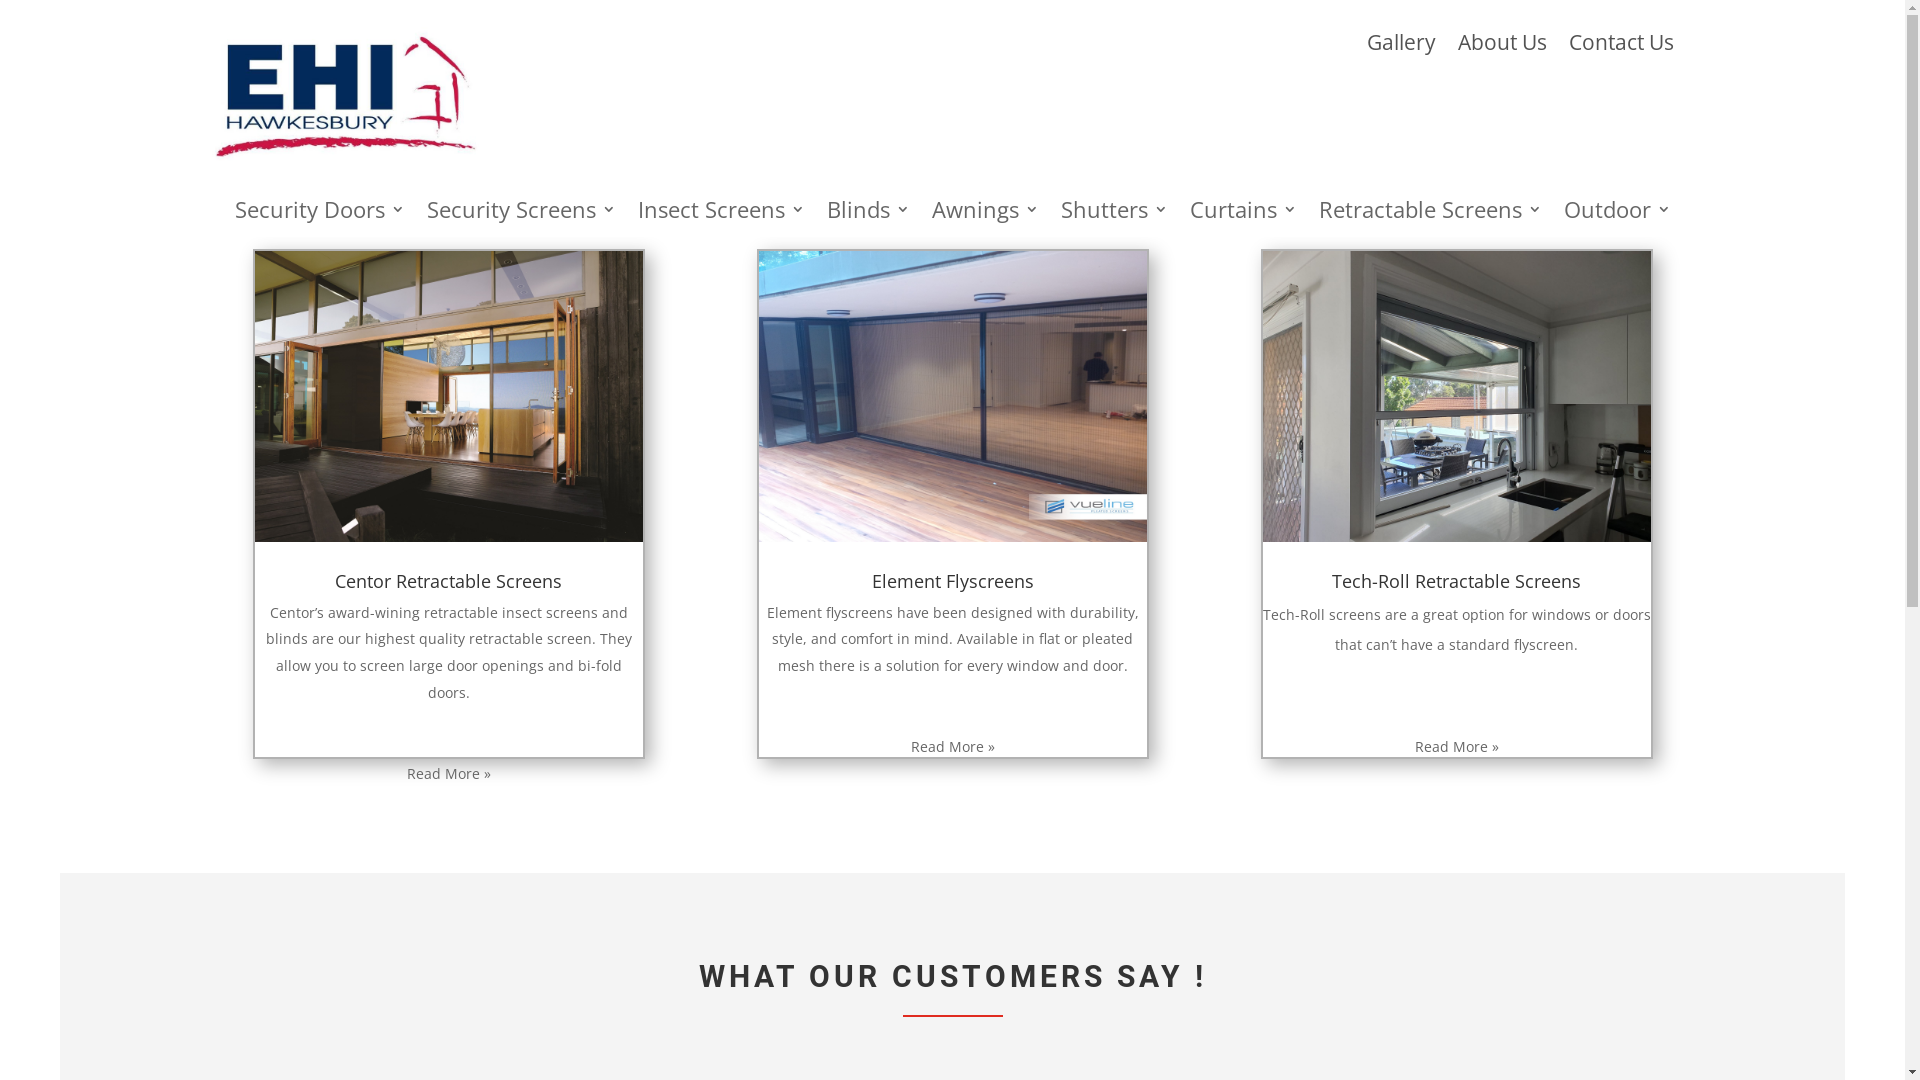  I want to click on Awnings, so click(986, 213).